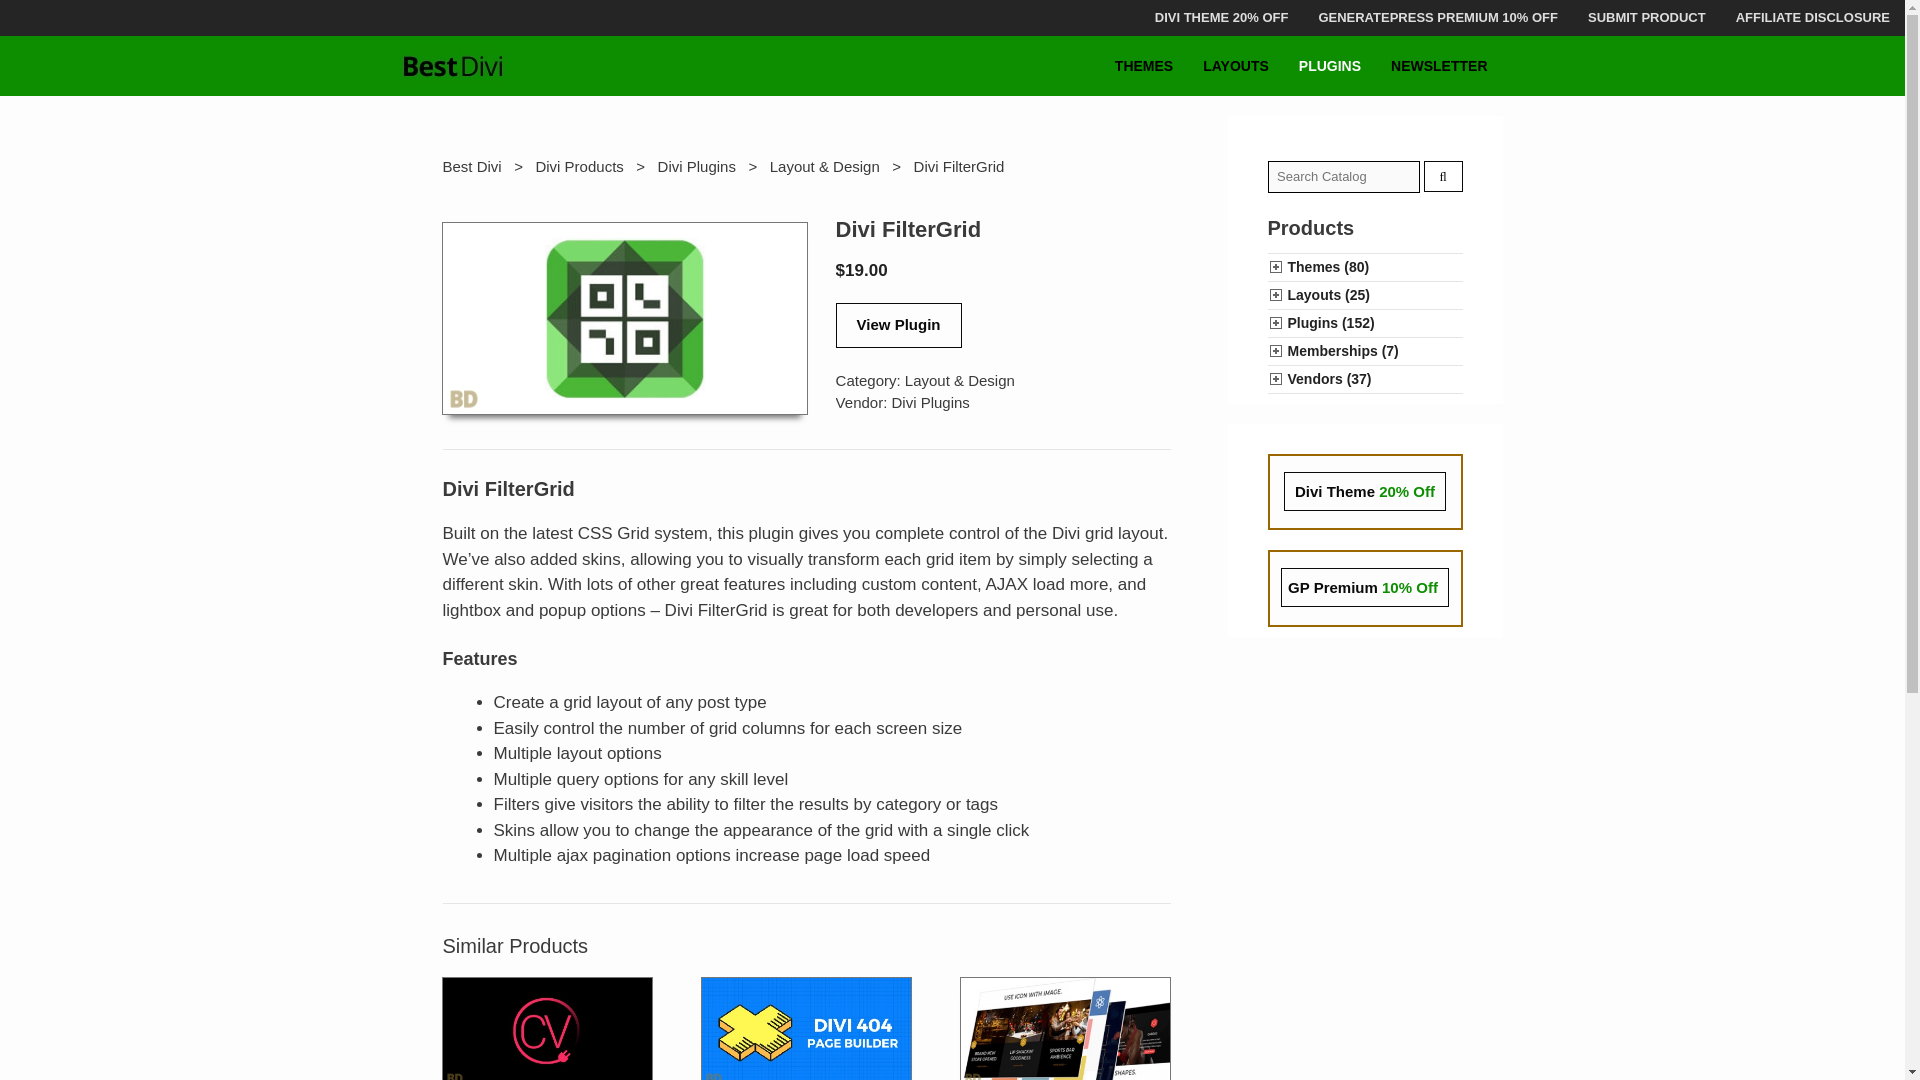  I want to click on LAYOUTS, so click(1236, 66).